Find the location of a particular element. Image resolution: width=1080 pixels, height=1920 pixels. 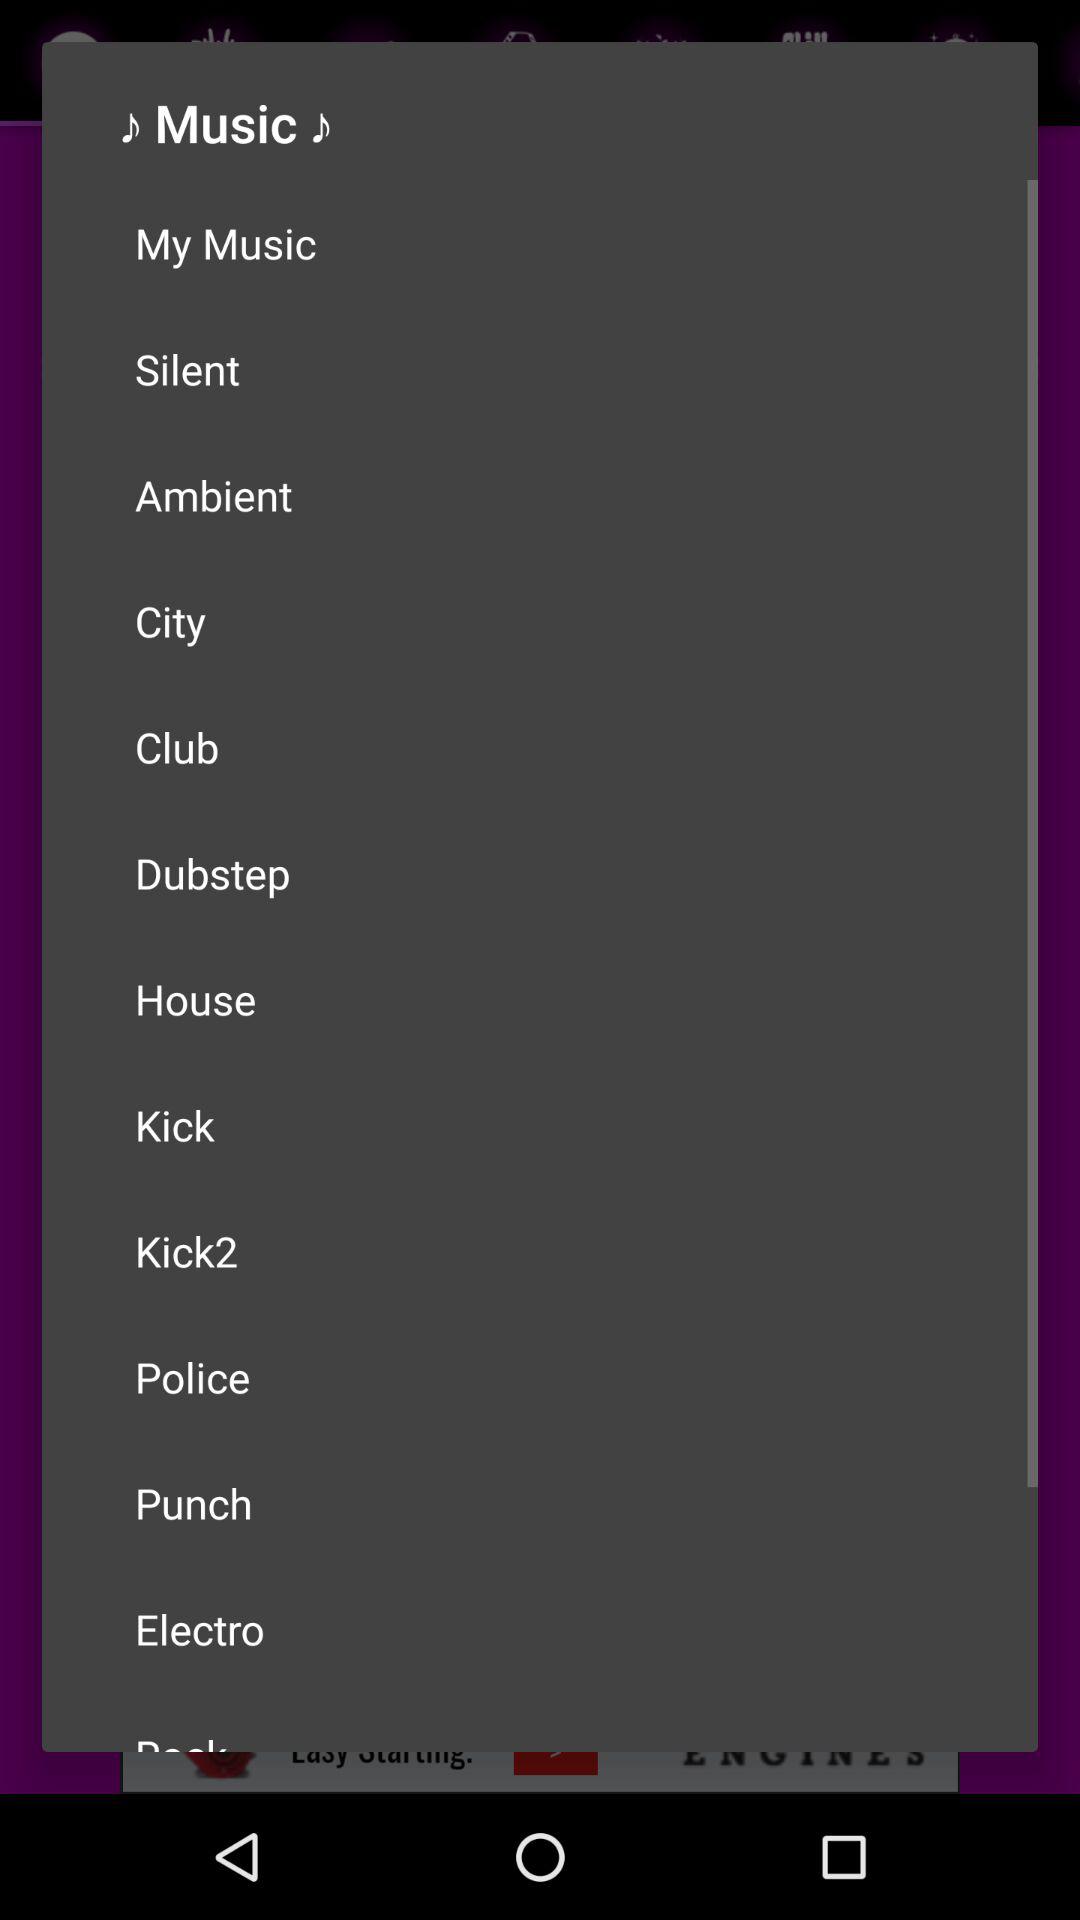

launch the icon below the 		electro icon is located at coordinates (540, 1722).